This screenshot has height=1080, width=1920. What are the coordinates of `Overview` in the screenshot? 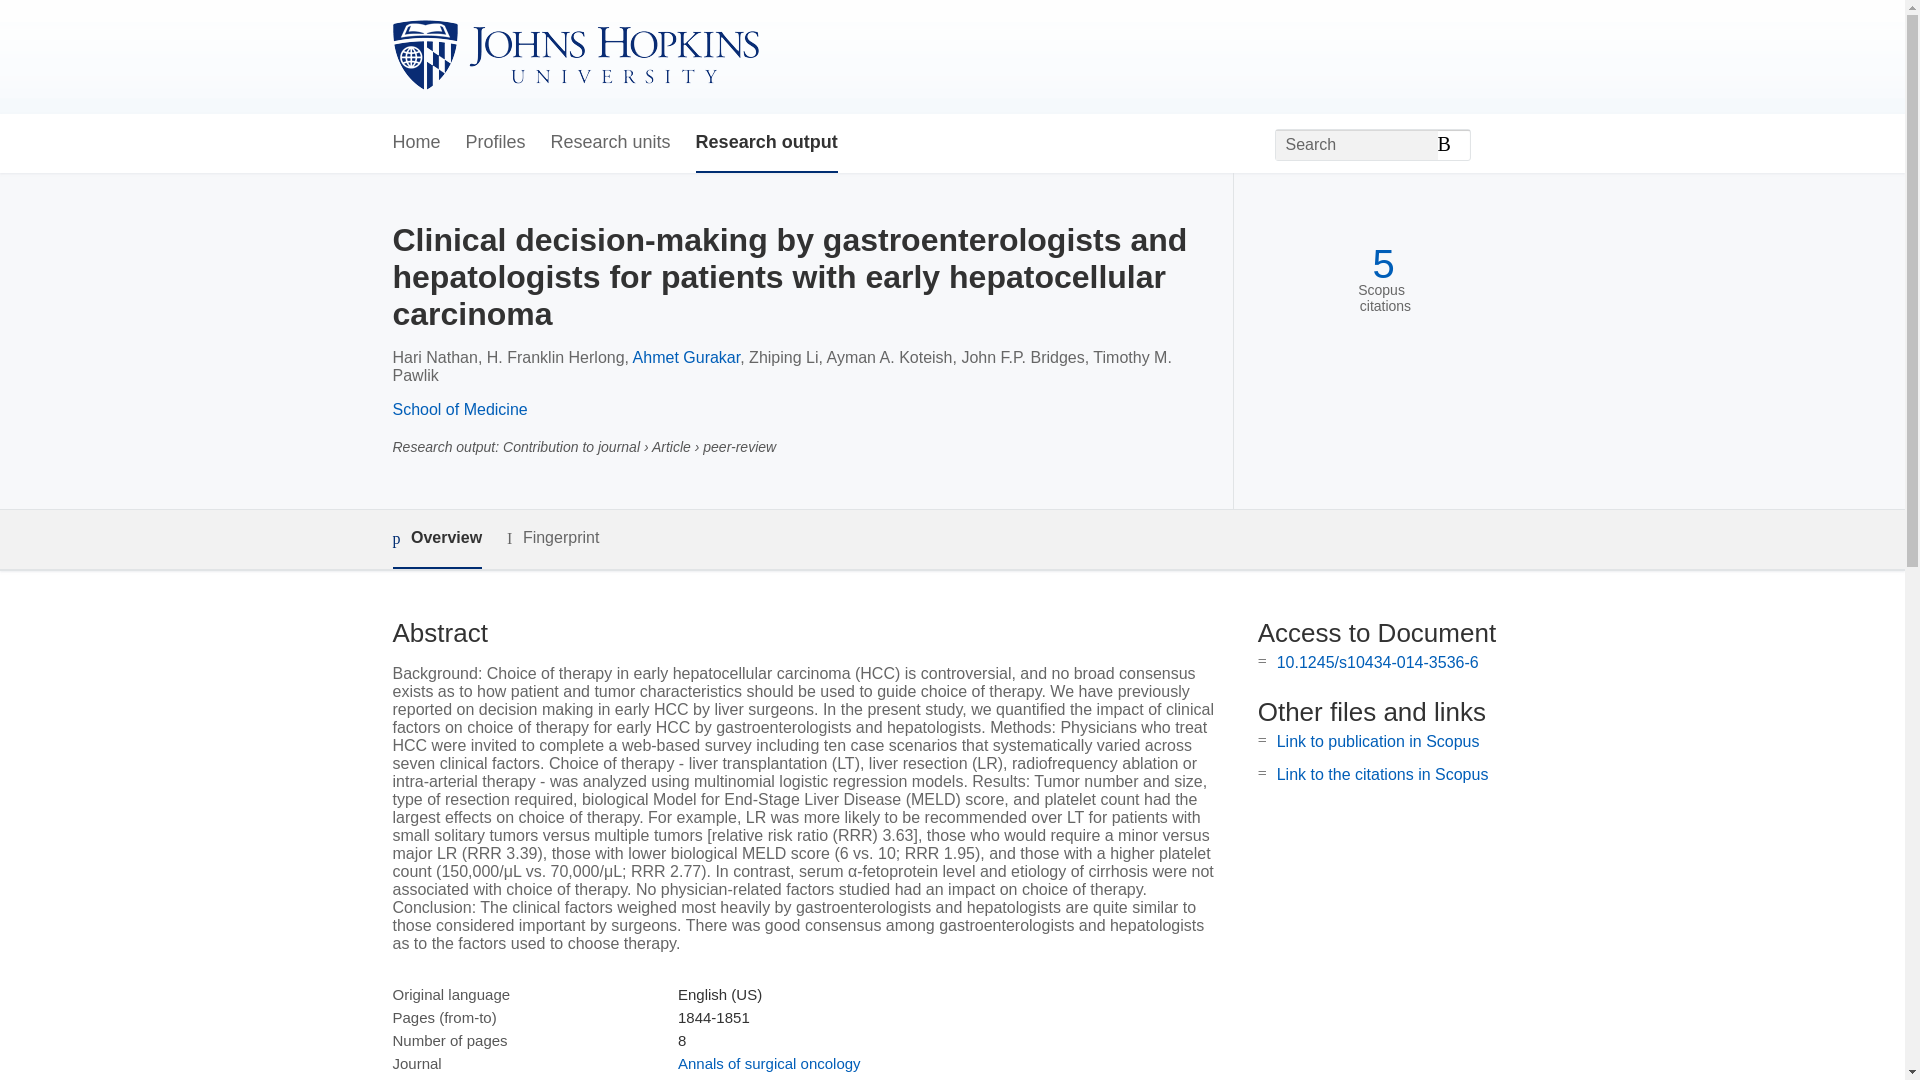 It's located at (436, 539).